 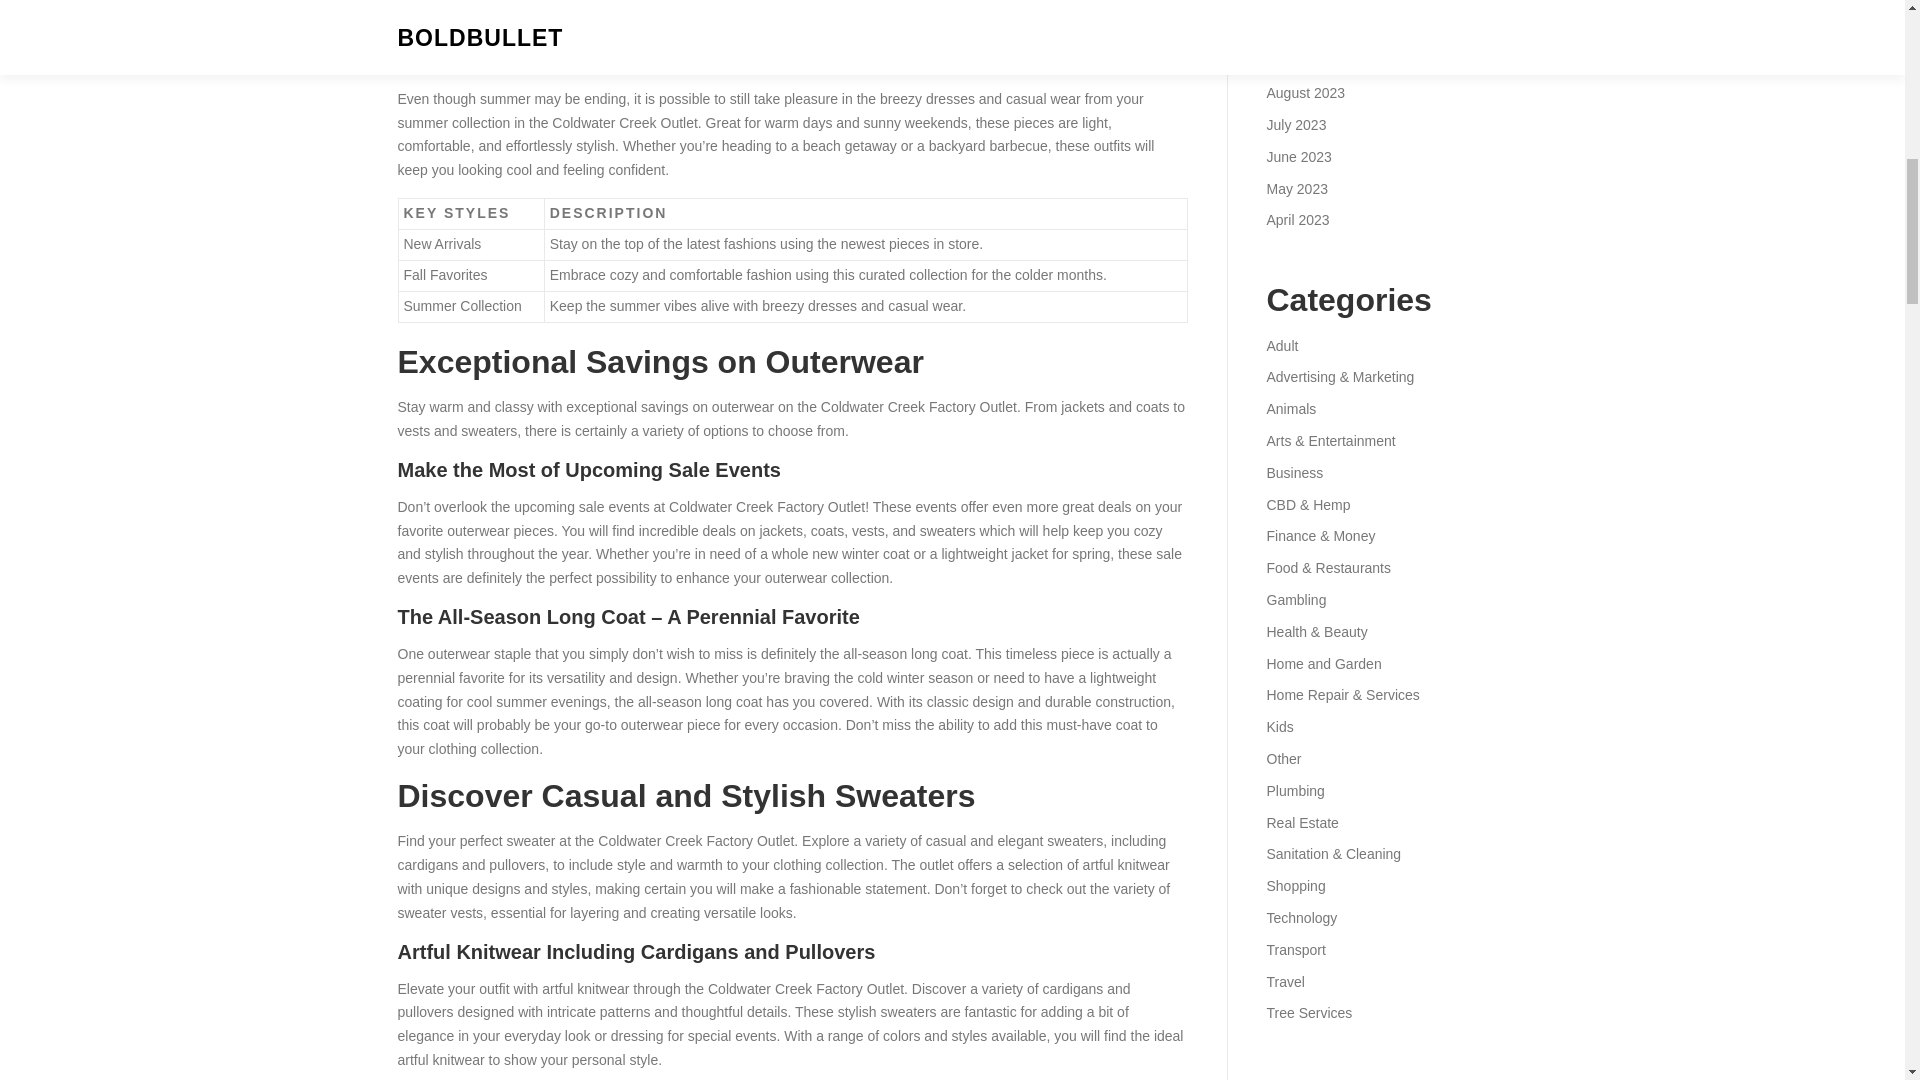 What do you see at coordinates (1296, 219) in the screenshot?
I see `April 2023` at bounding box center [1296, 219].